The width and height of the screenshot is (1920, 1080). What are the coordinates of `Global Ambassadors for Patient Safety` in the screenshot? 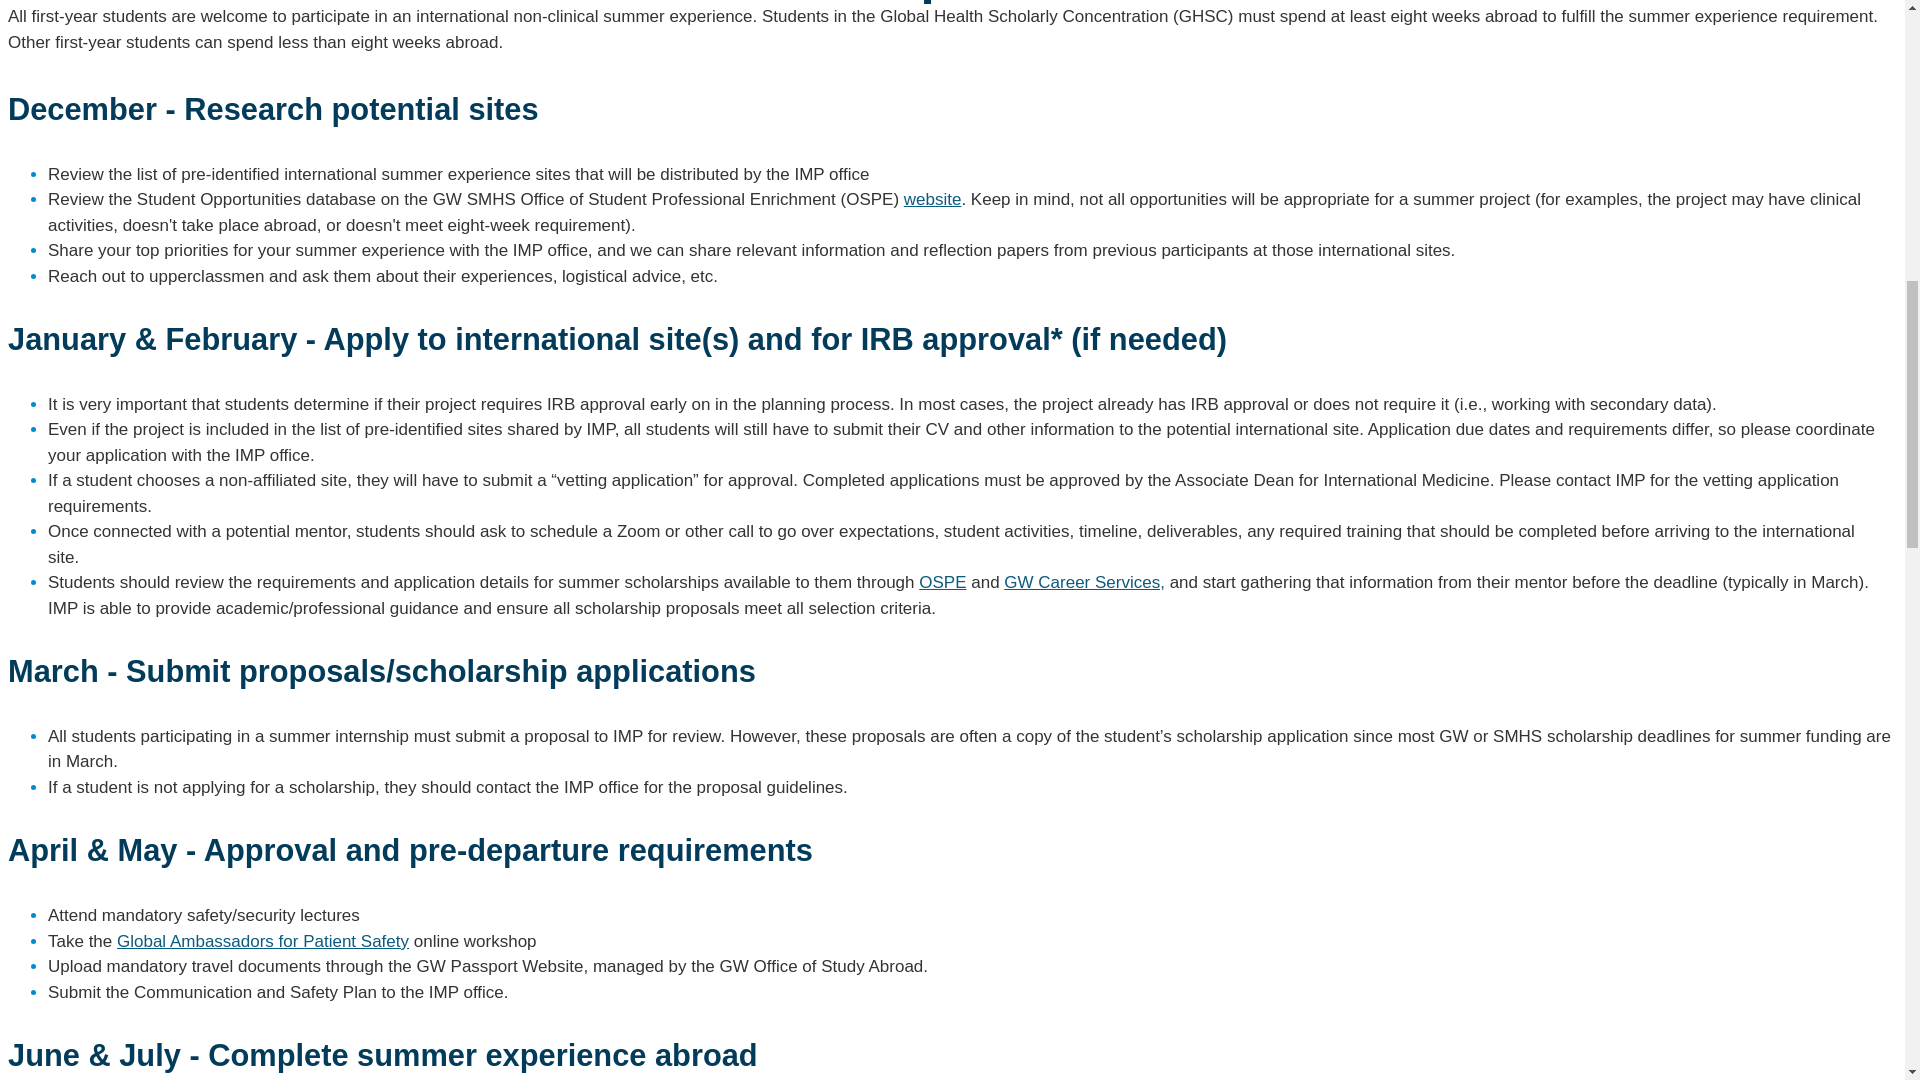 It's located at (262, 942).